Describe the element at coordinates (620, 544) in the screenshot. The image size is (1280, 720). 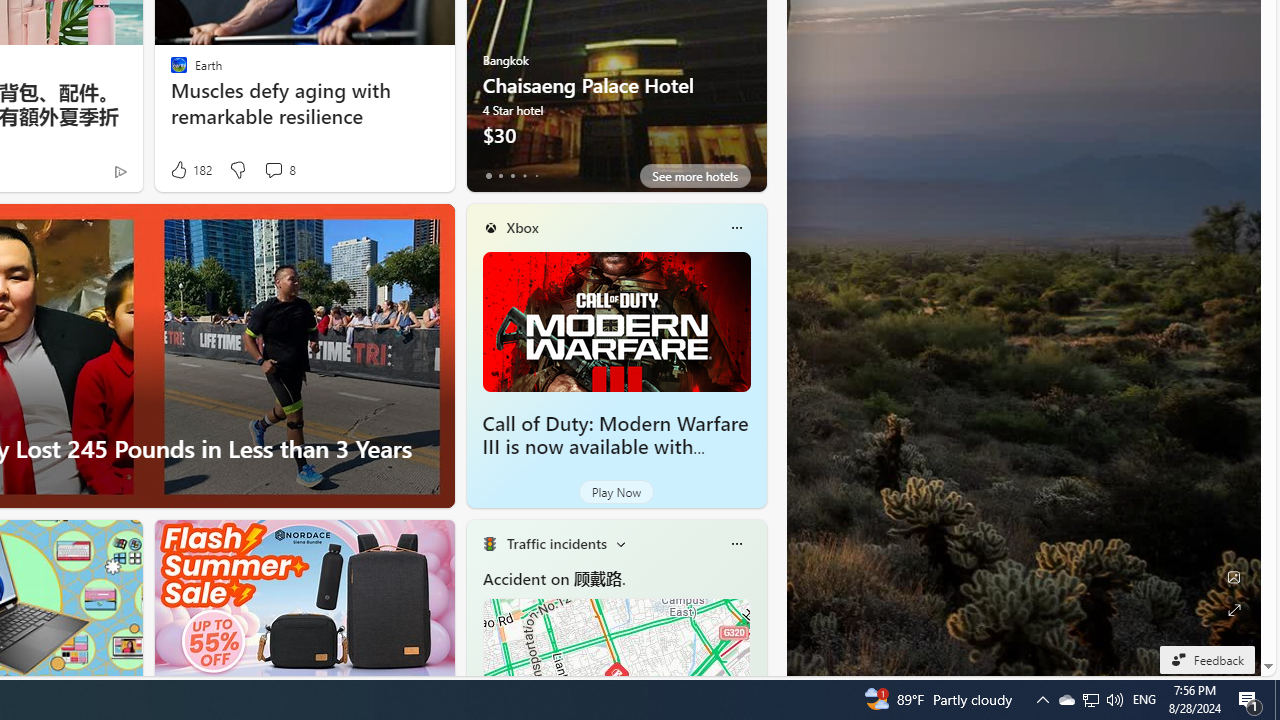
I see `Change scenarios` at that location.